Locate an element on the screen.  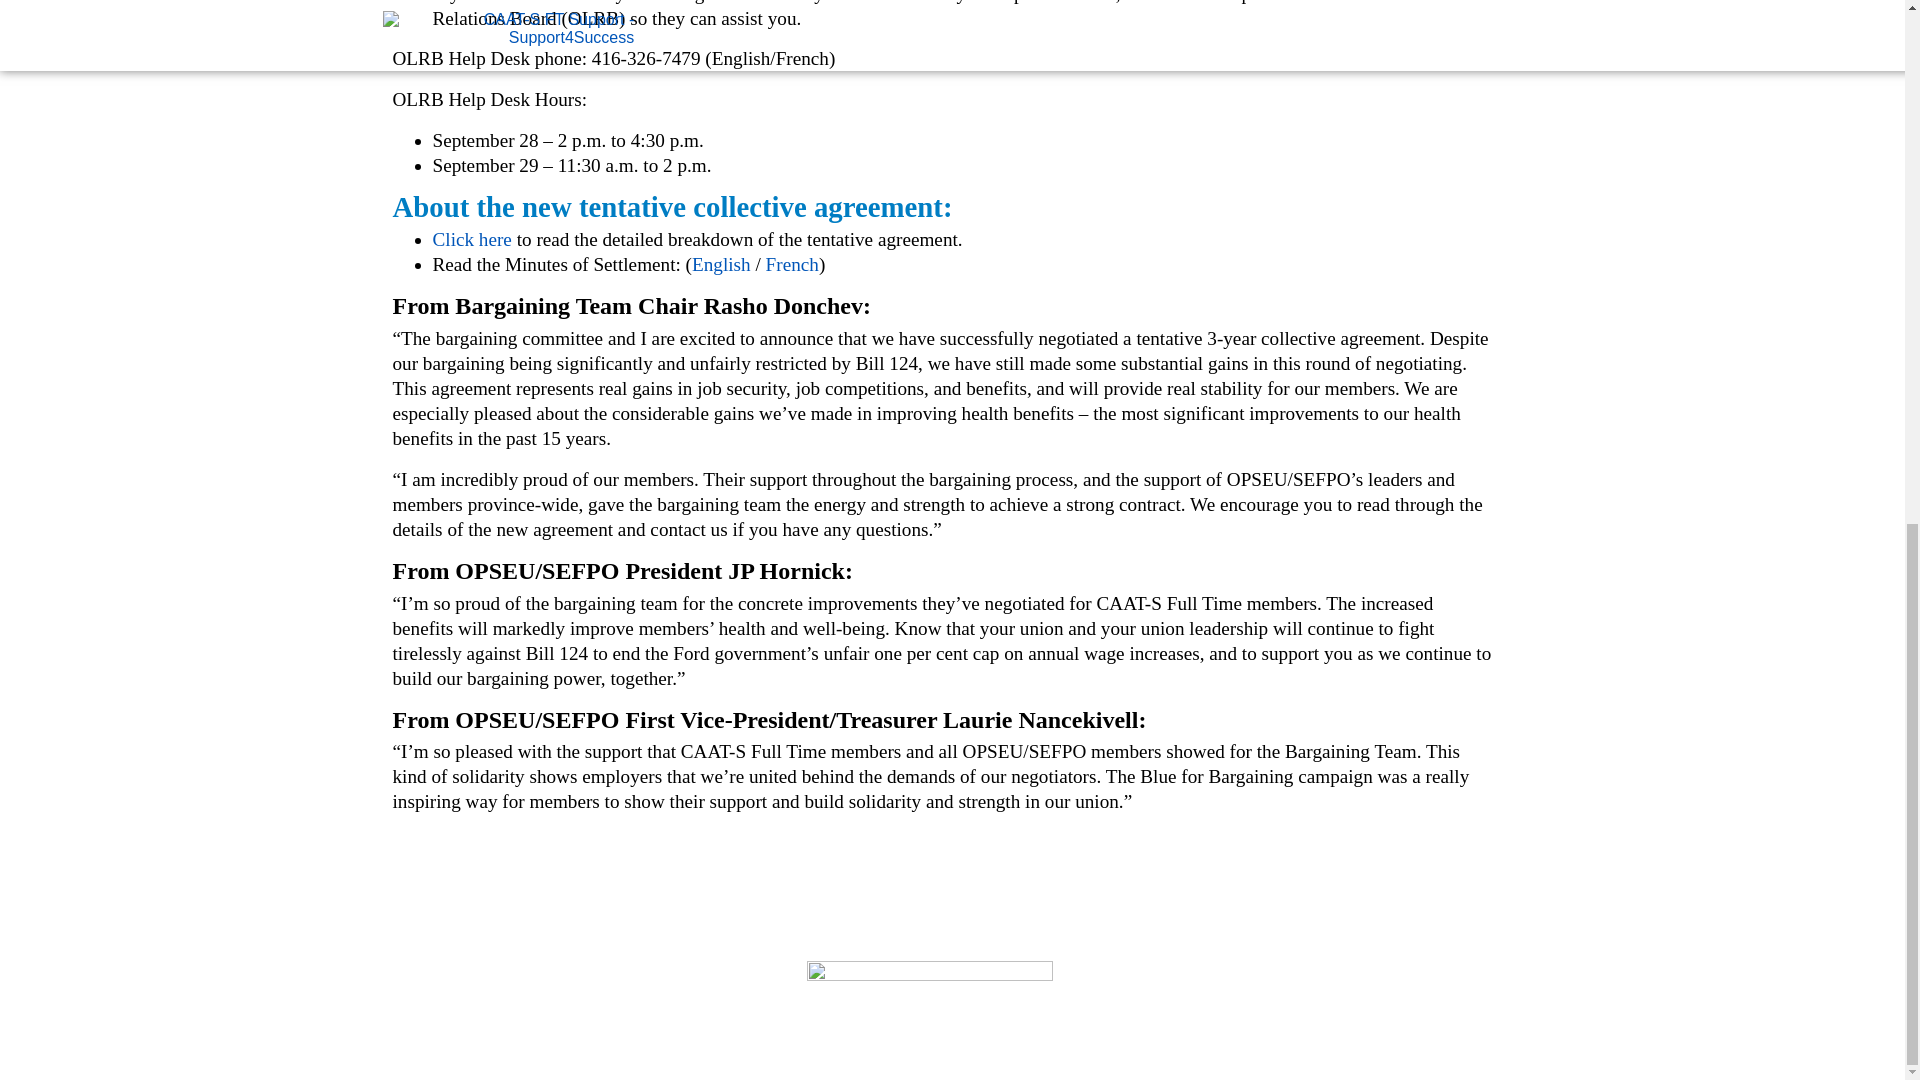
Click here is located at coordinates (471, 238).